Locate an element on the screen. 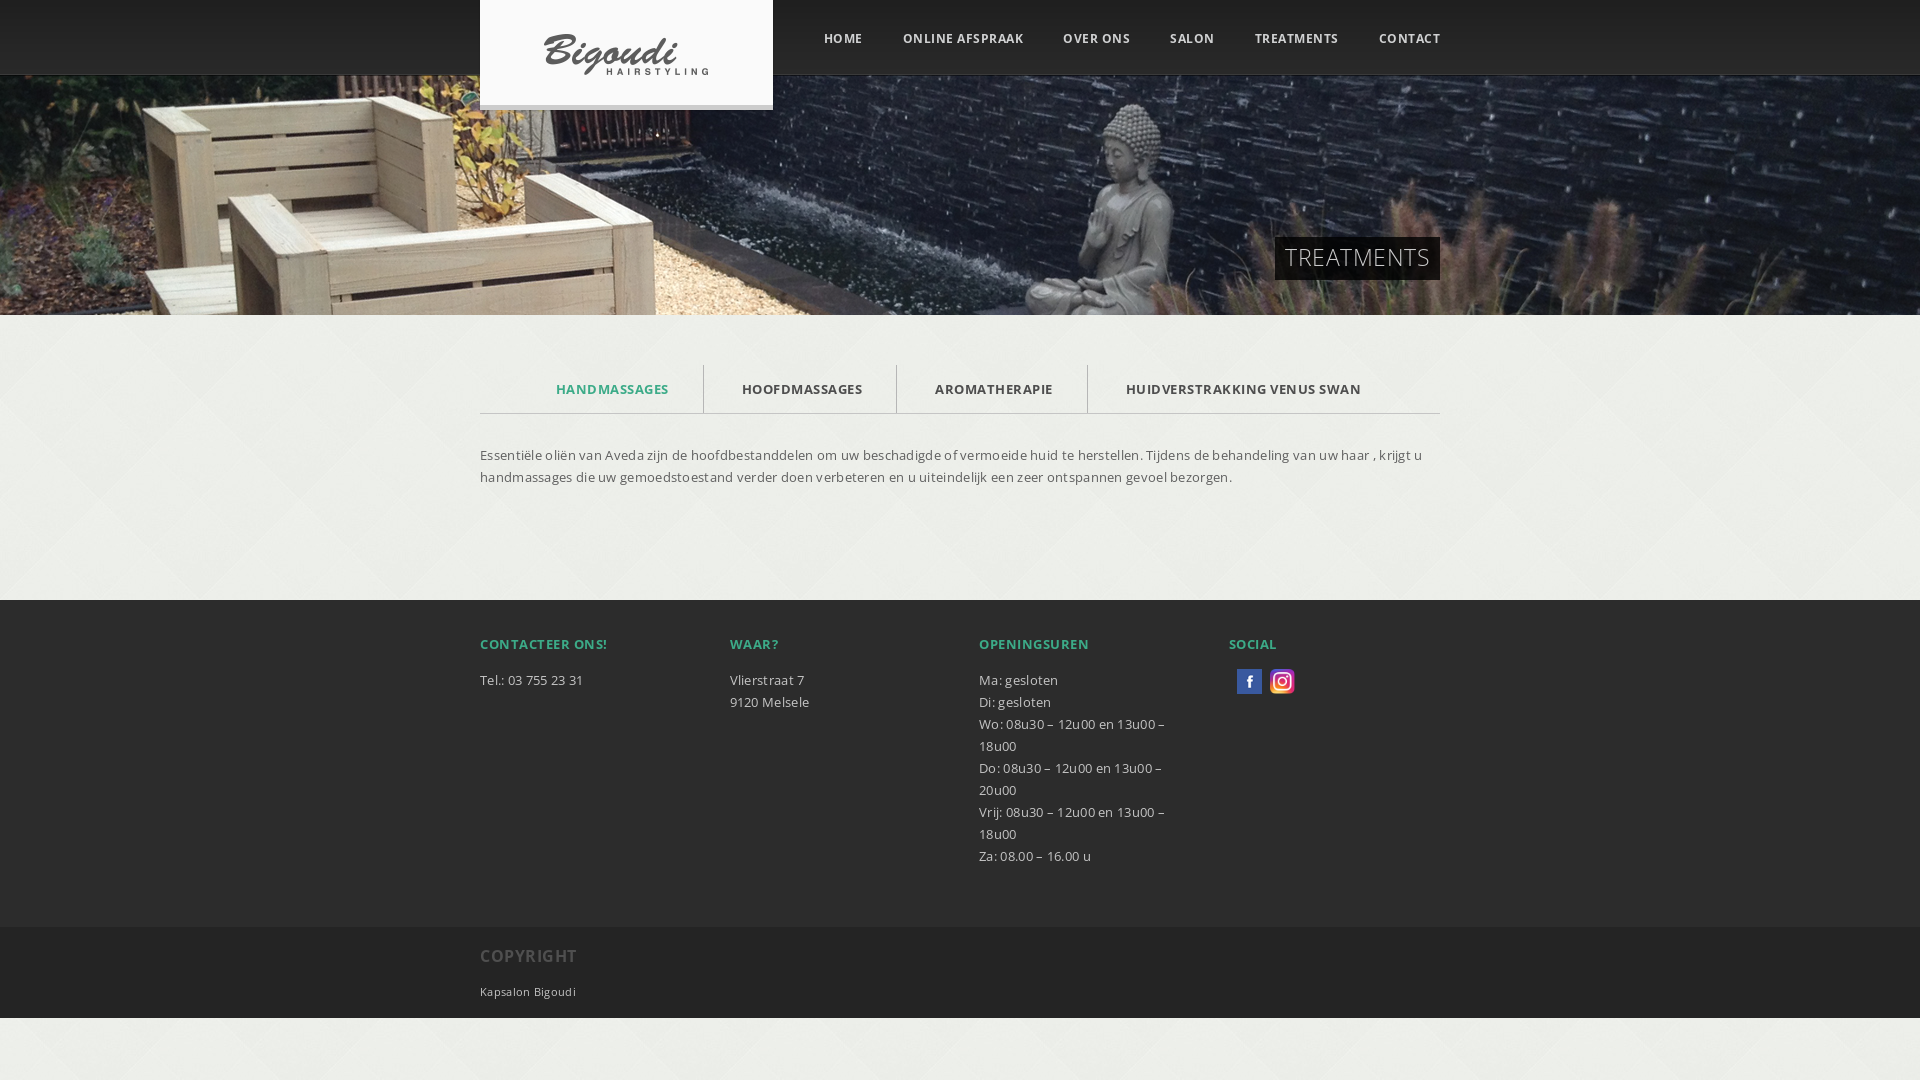  CONTACT is located at coordinates (1409, 39).